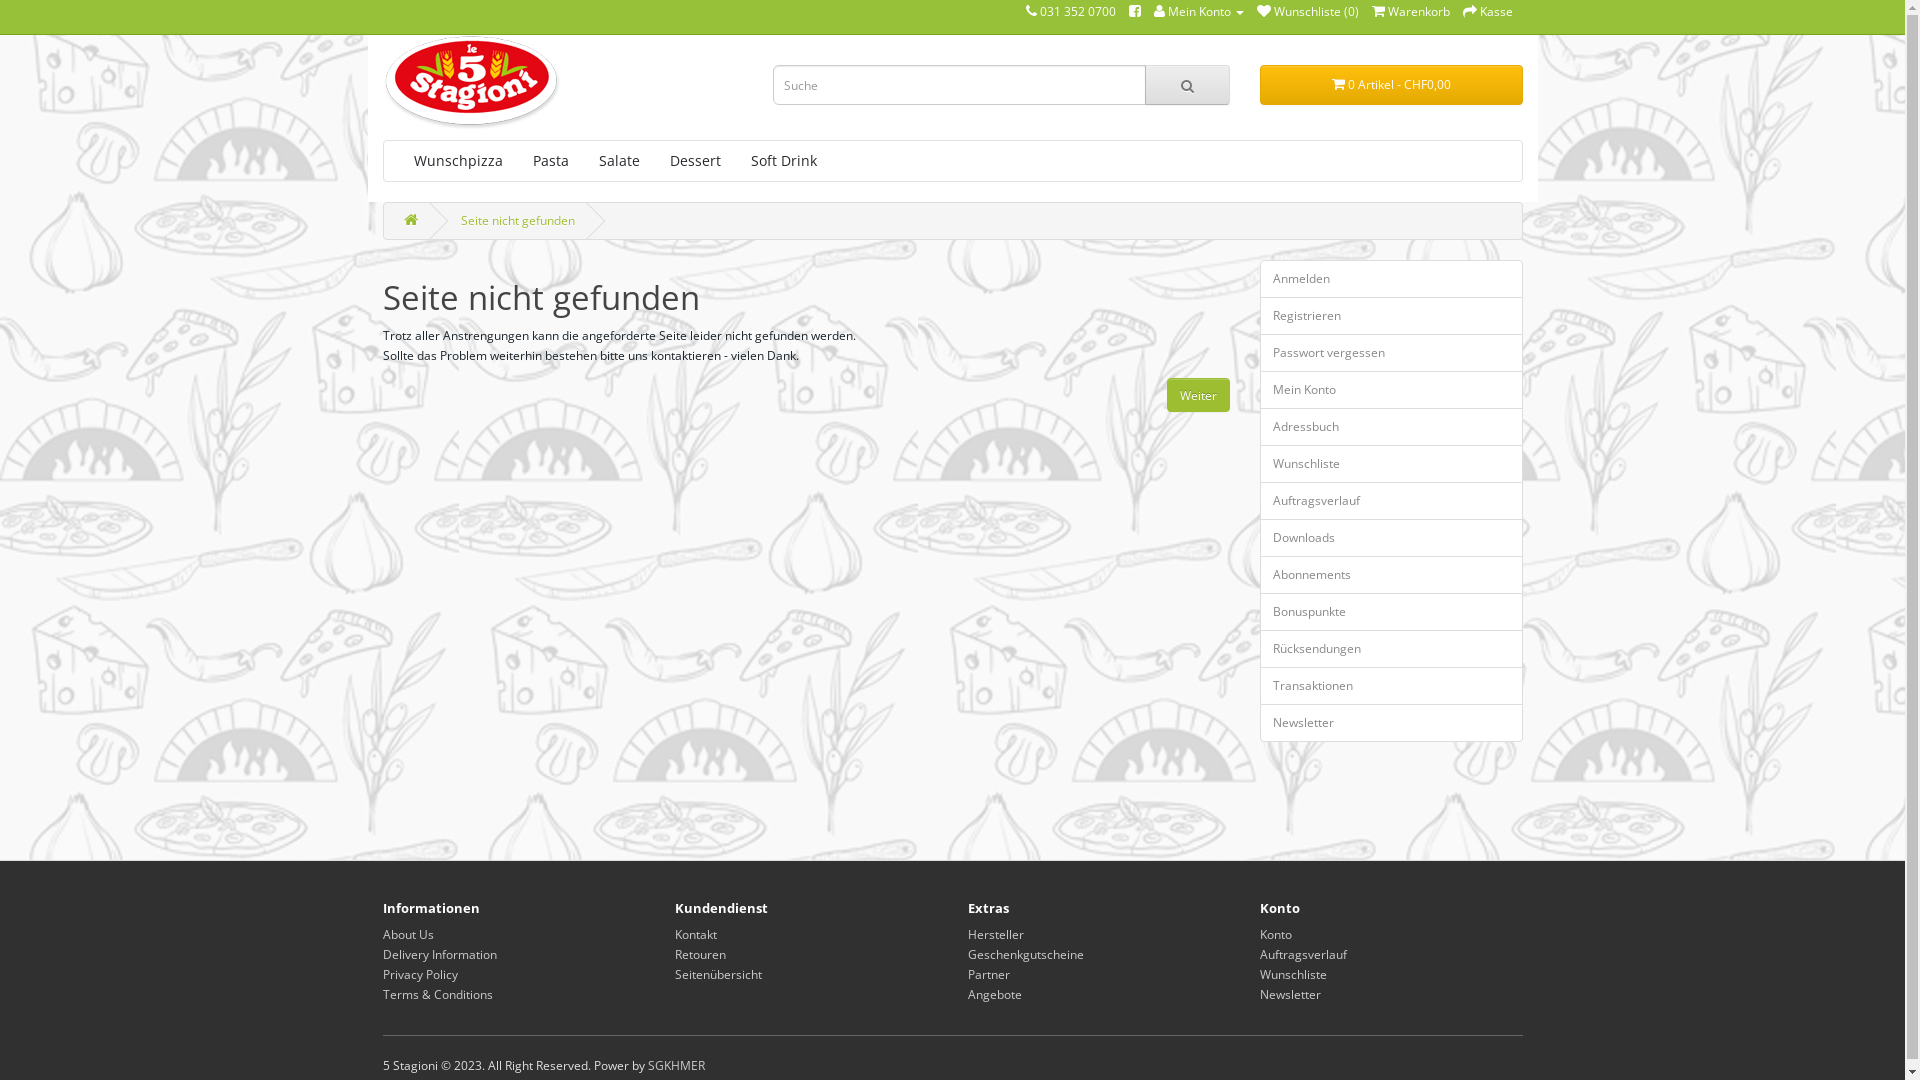 This screenshot has height=1080, width=1920. I want to click on Wunschpizza, so click(458, 161).